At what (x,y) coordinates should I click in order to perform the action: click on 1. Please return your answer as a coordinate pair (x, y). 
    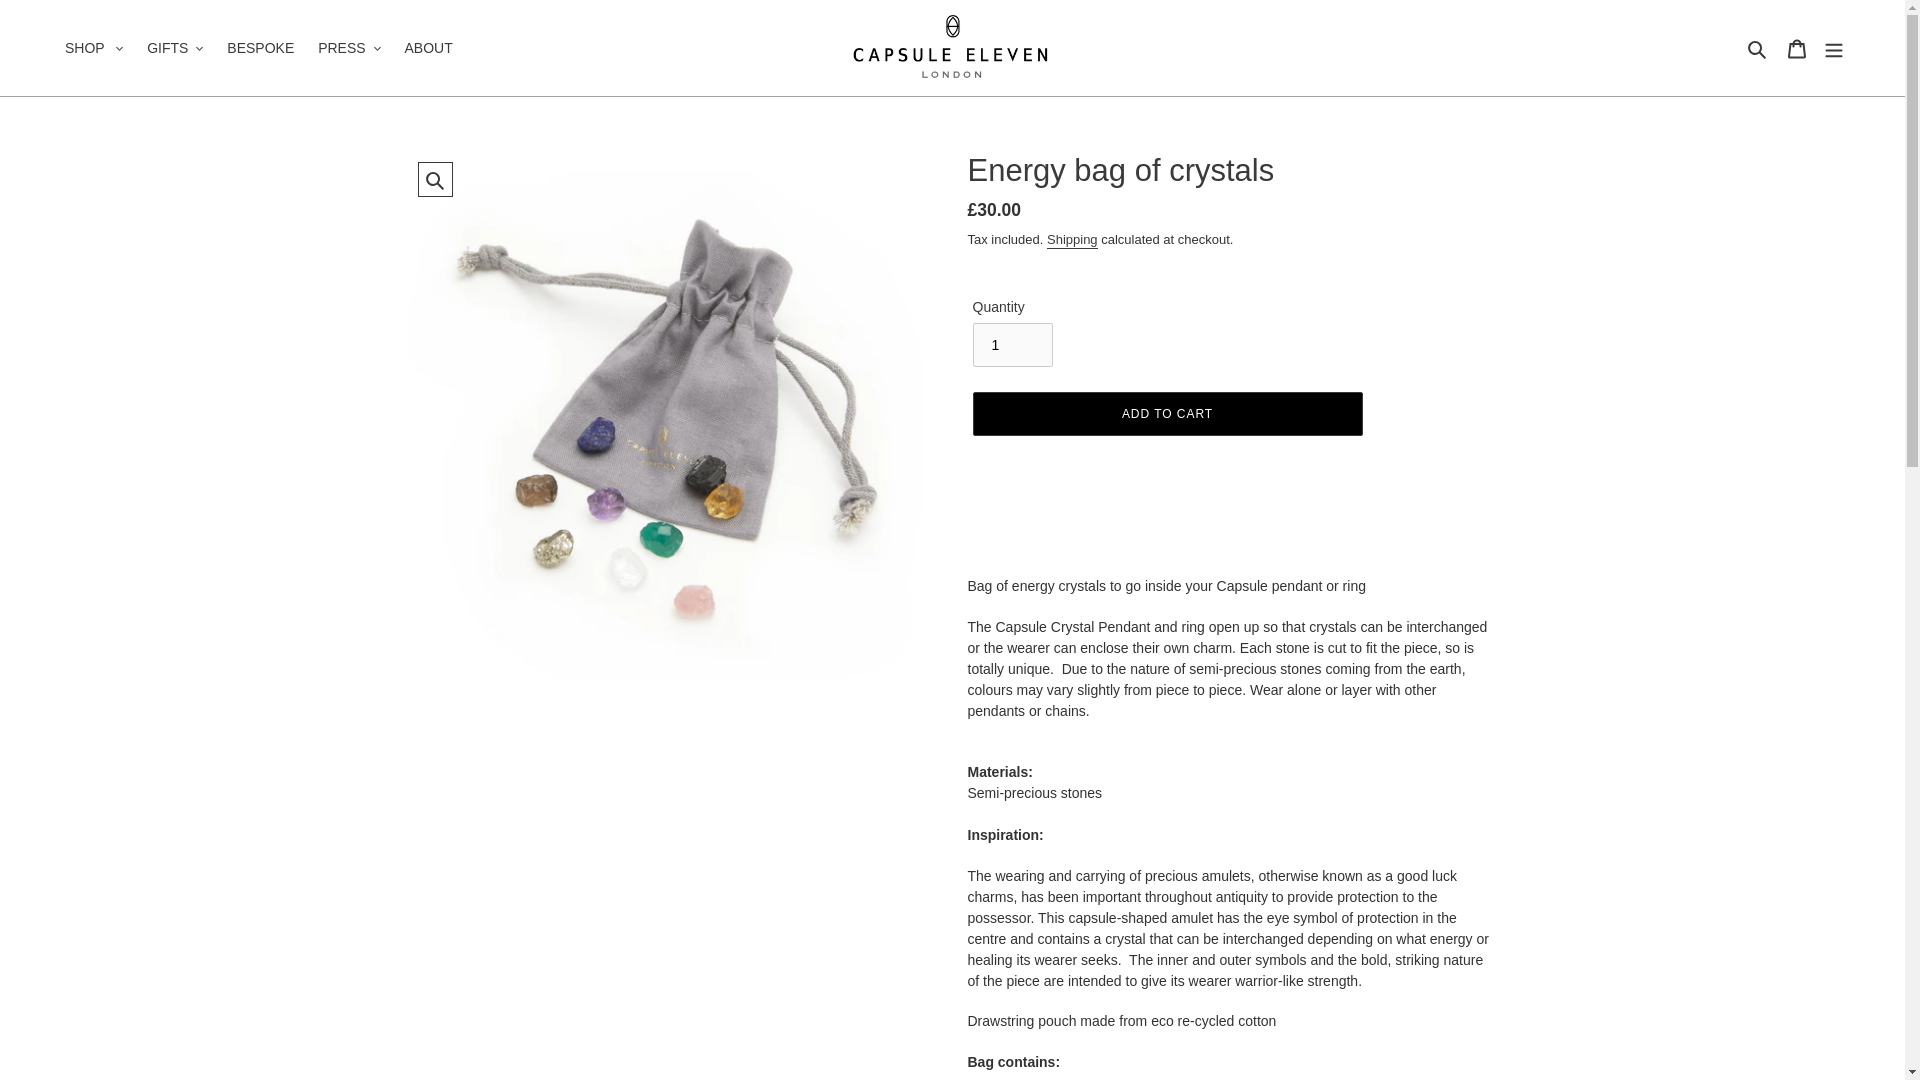
    Looking at the image, I should click on (1012, 344).